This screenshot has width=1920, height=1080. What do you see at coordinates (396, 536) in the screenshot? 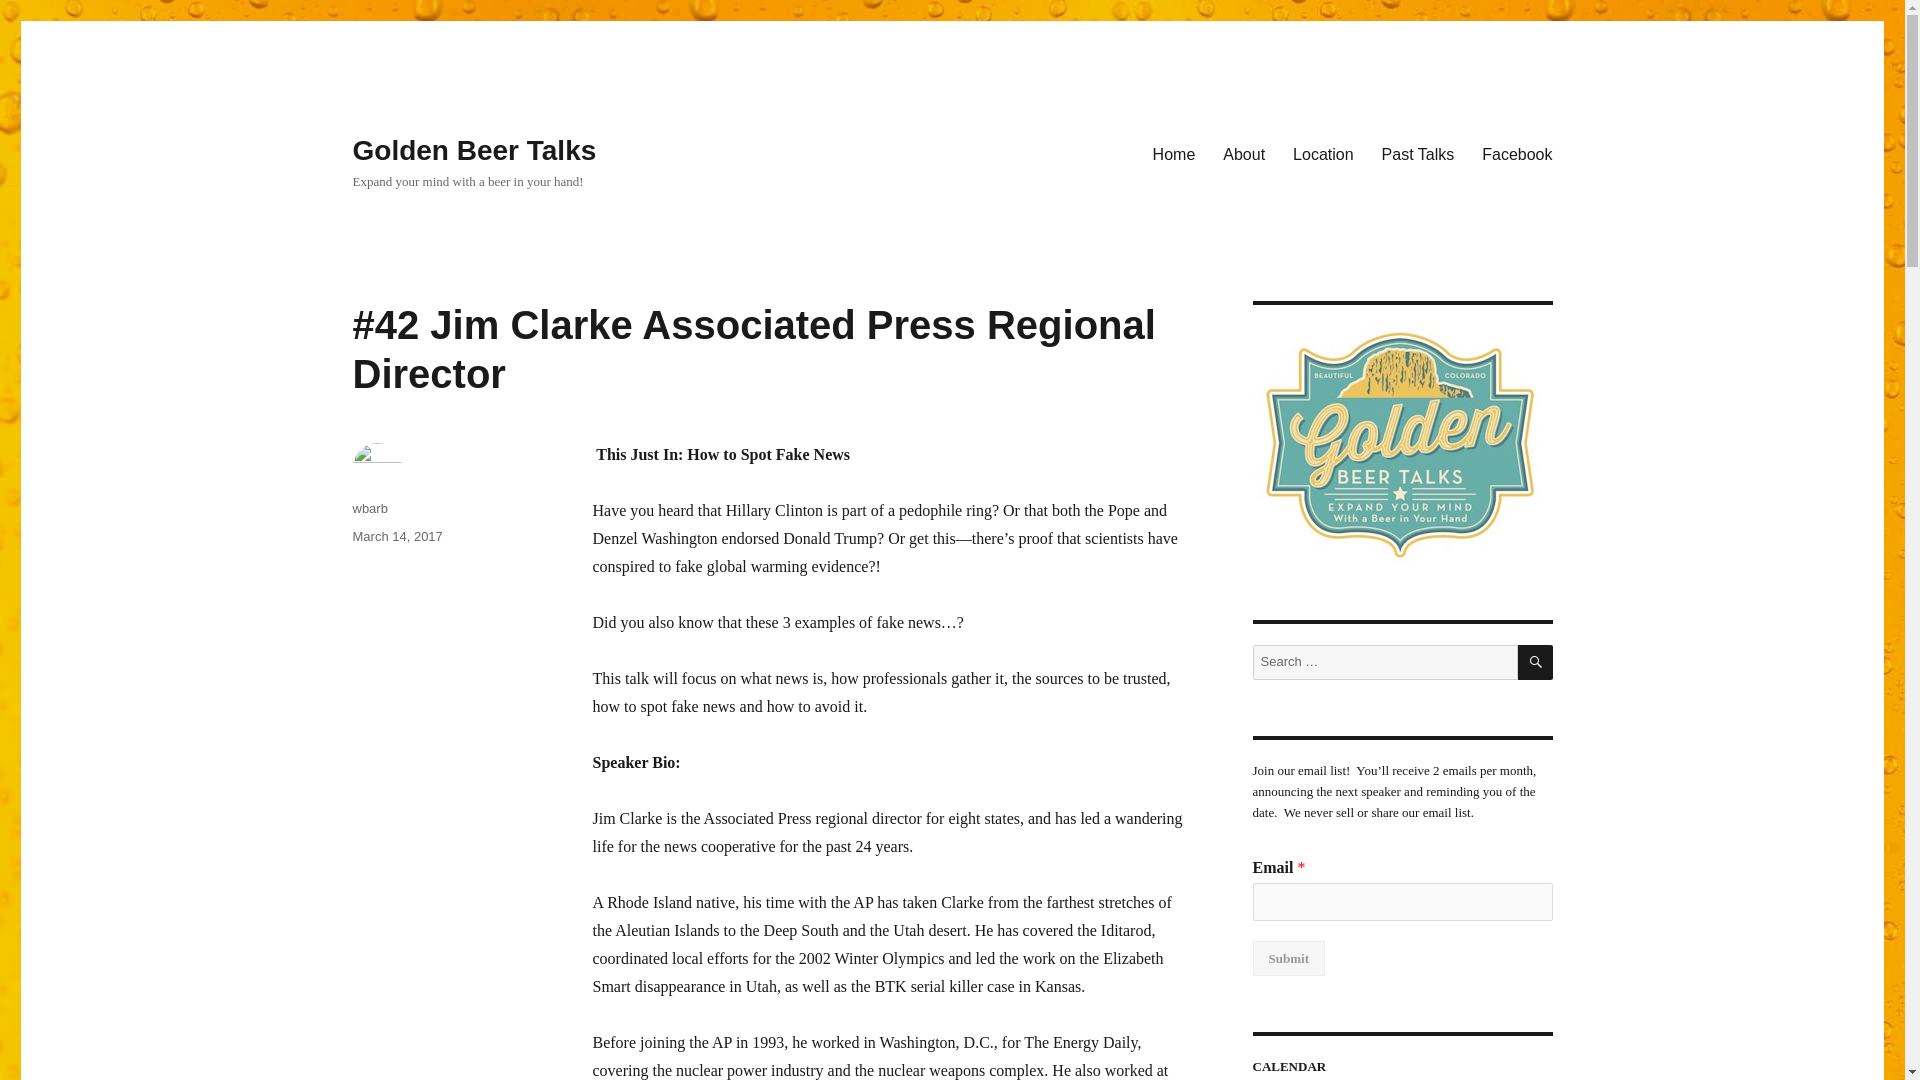
I see `March 14, 2017` at bounding box center [396, 536].